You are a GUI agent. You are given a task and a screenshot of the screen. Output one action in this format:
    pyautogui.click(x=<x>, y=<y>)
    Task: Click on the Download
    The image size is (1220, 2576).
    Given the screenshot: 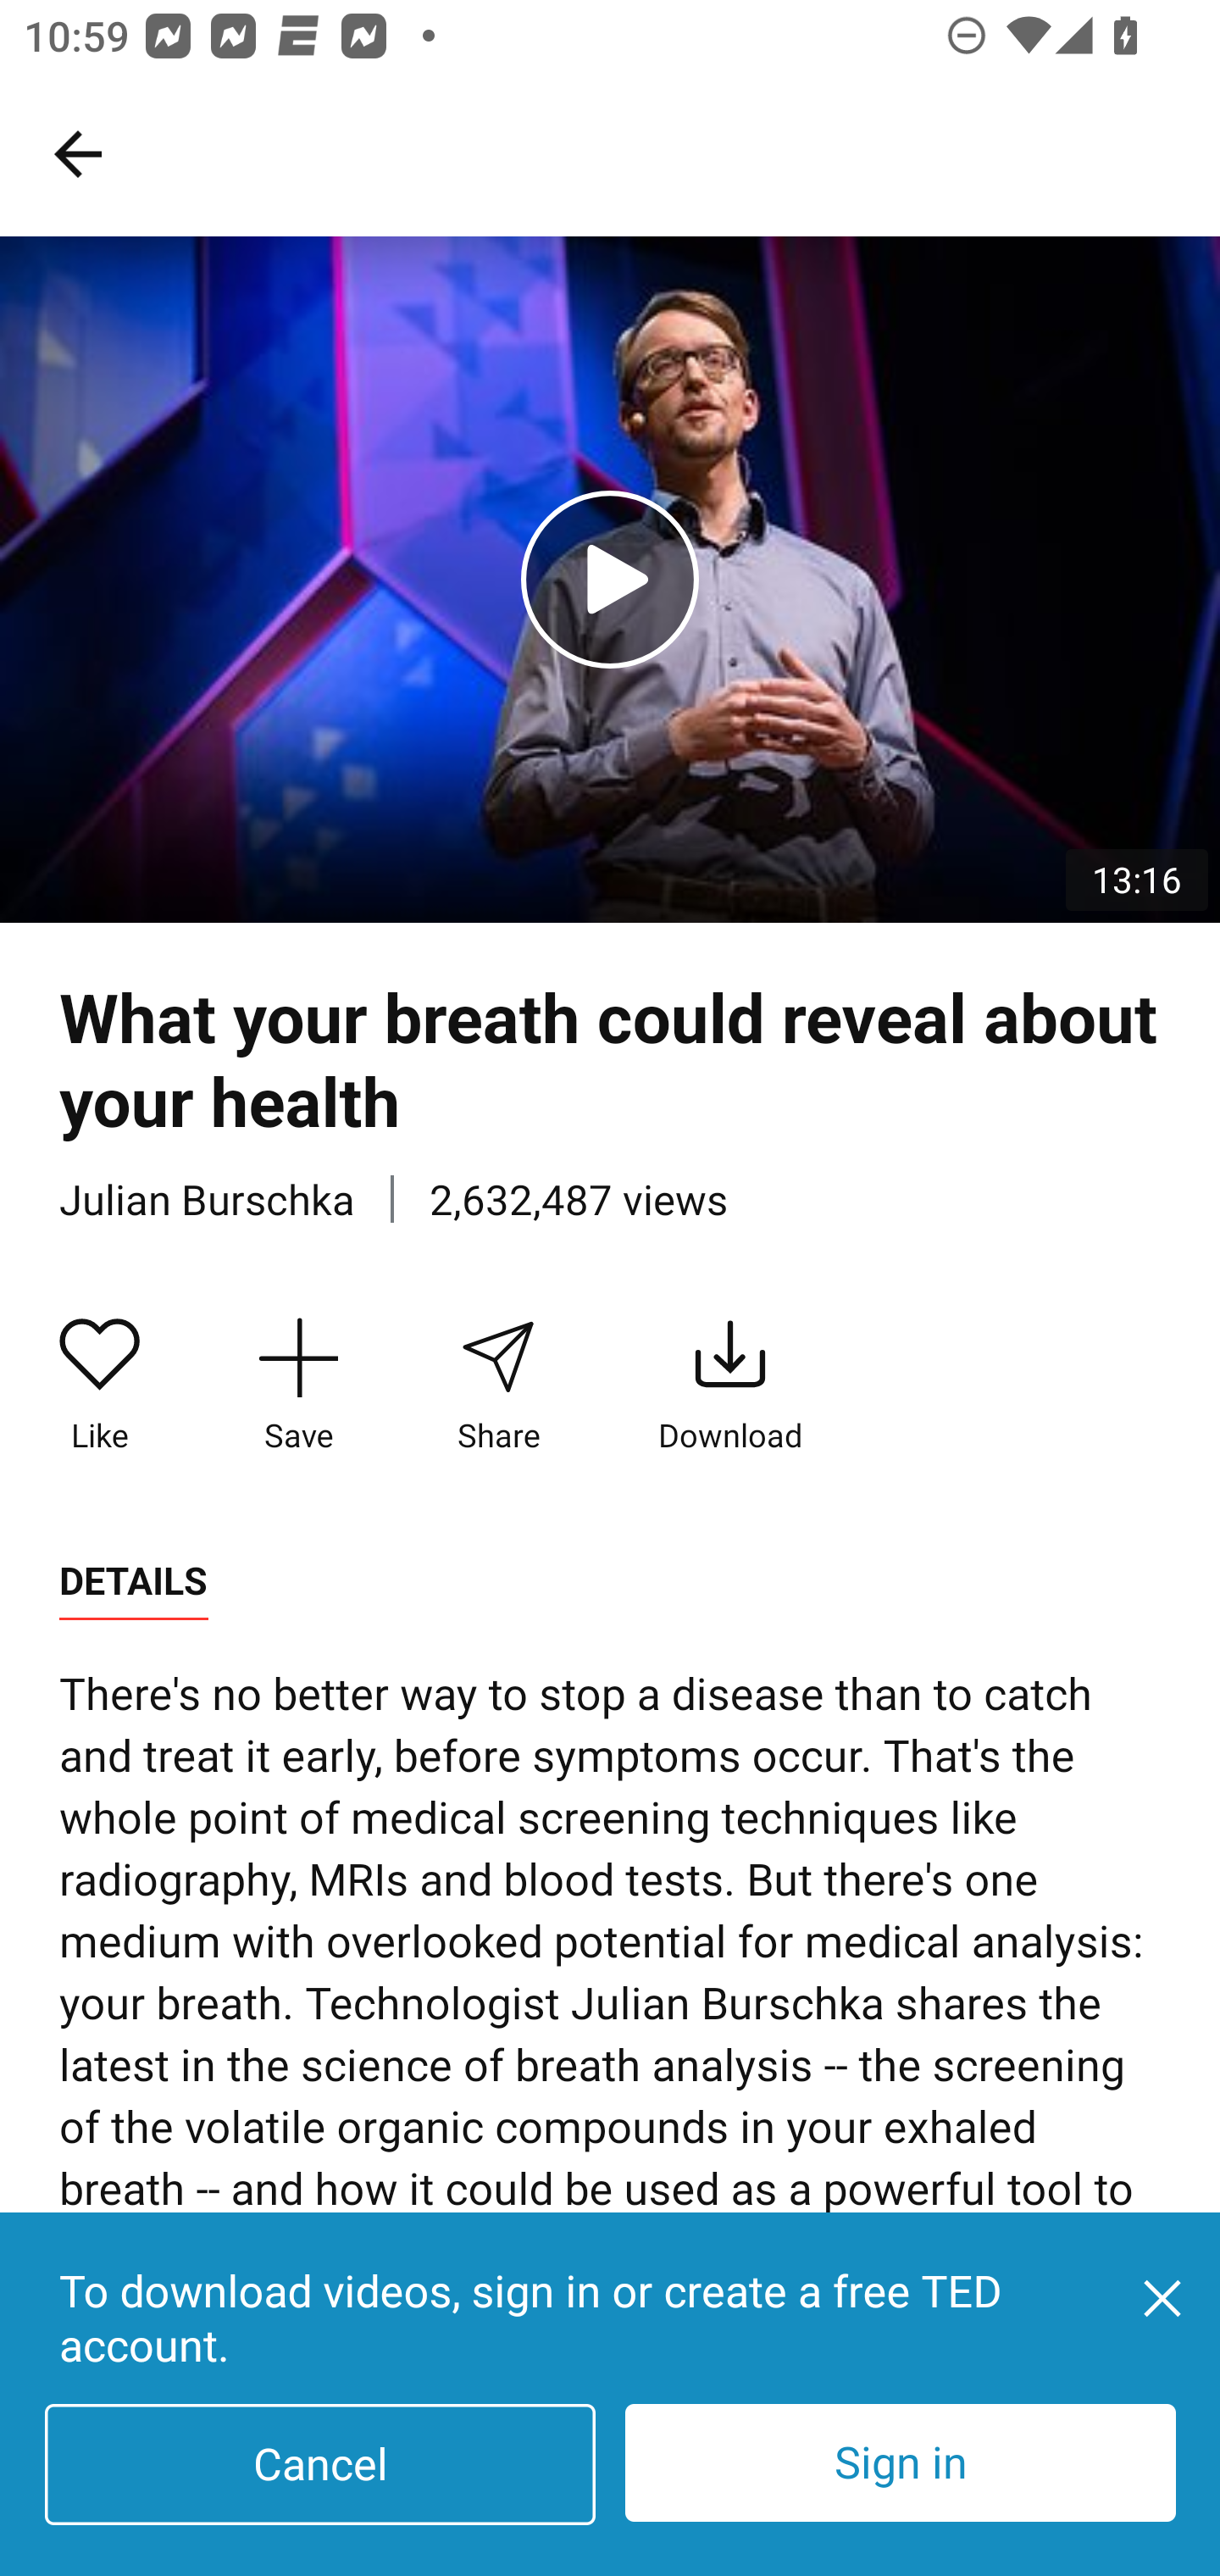 What is the action you would take?
    pyautogui.click(x=730, y=1385)
    